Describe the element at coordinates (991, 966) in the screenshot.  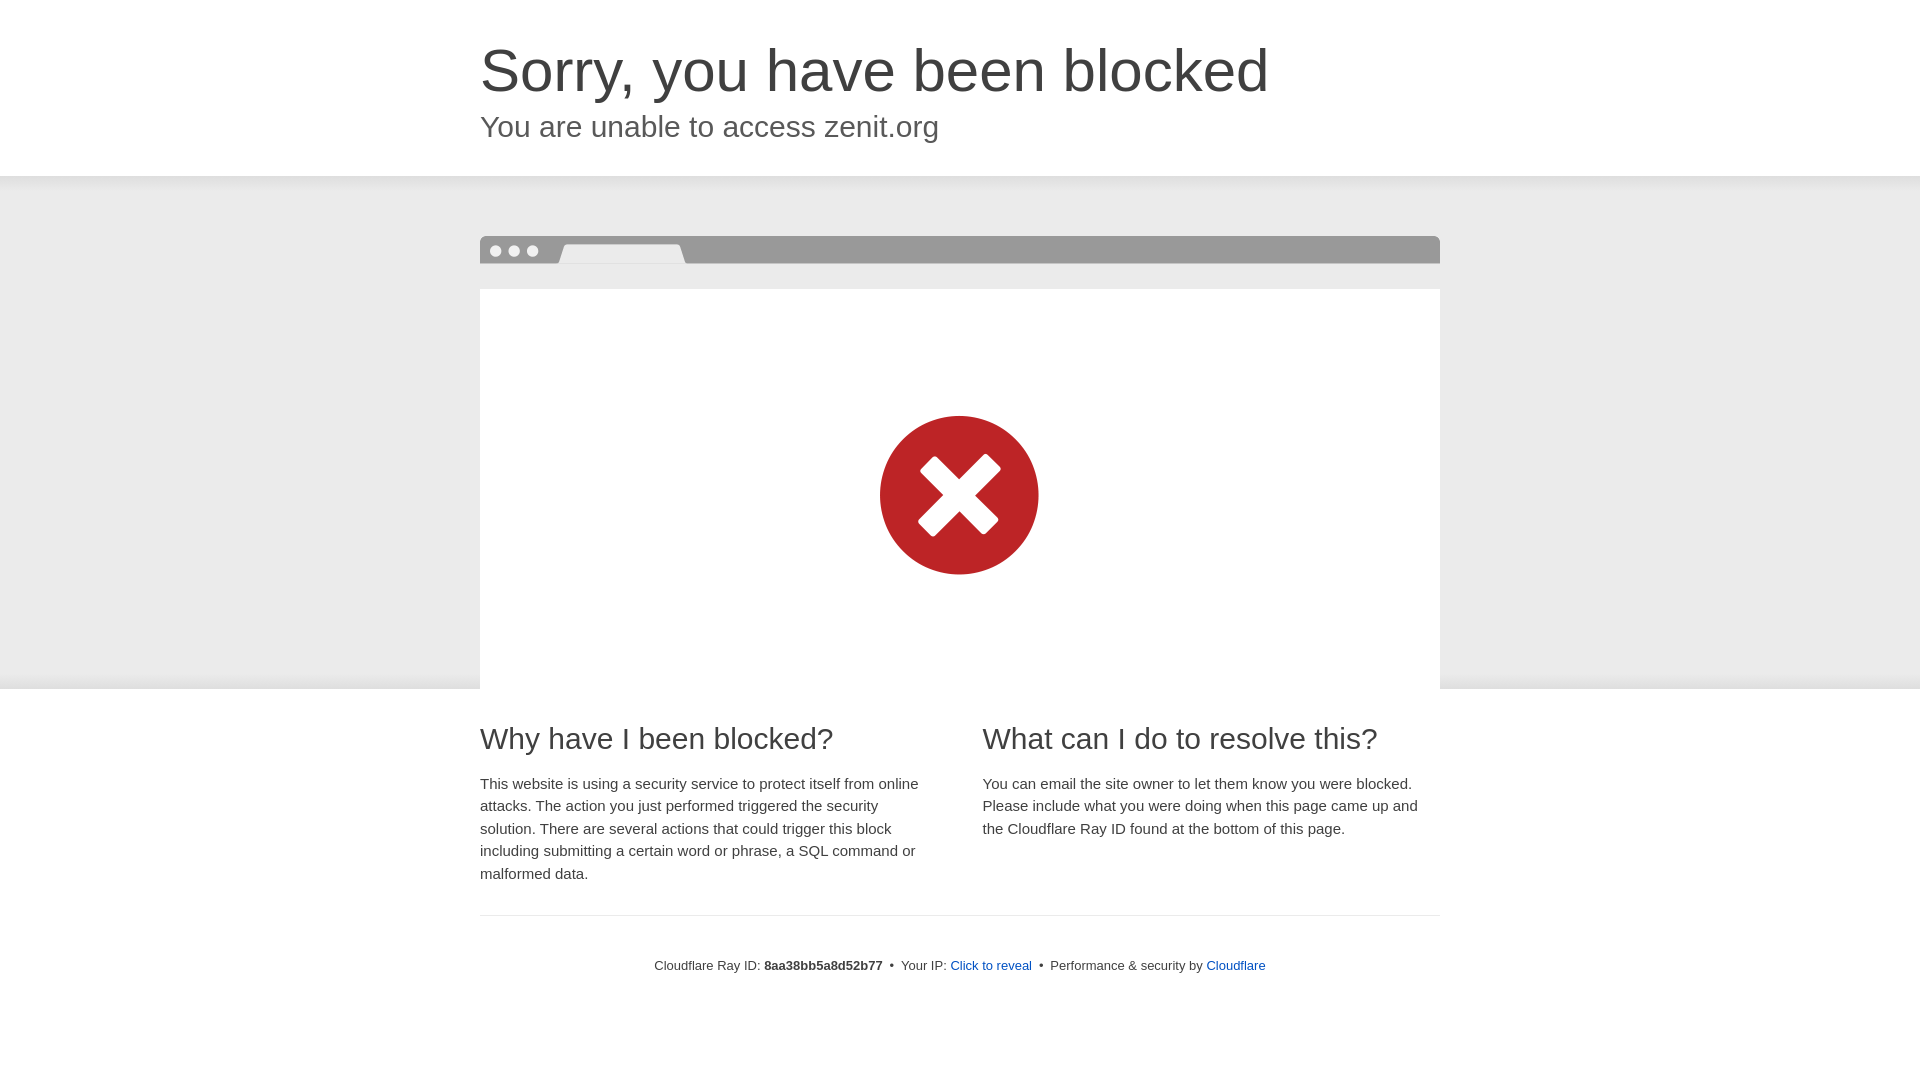
I see `Click to reveal` at that location.